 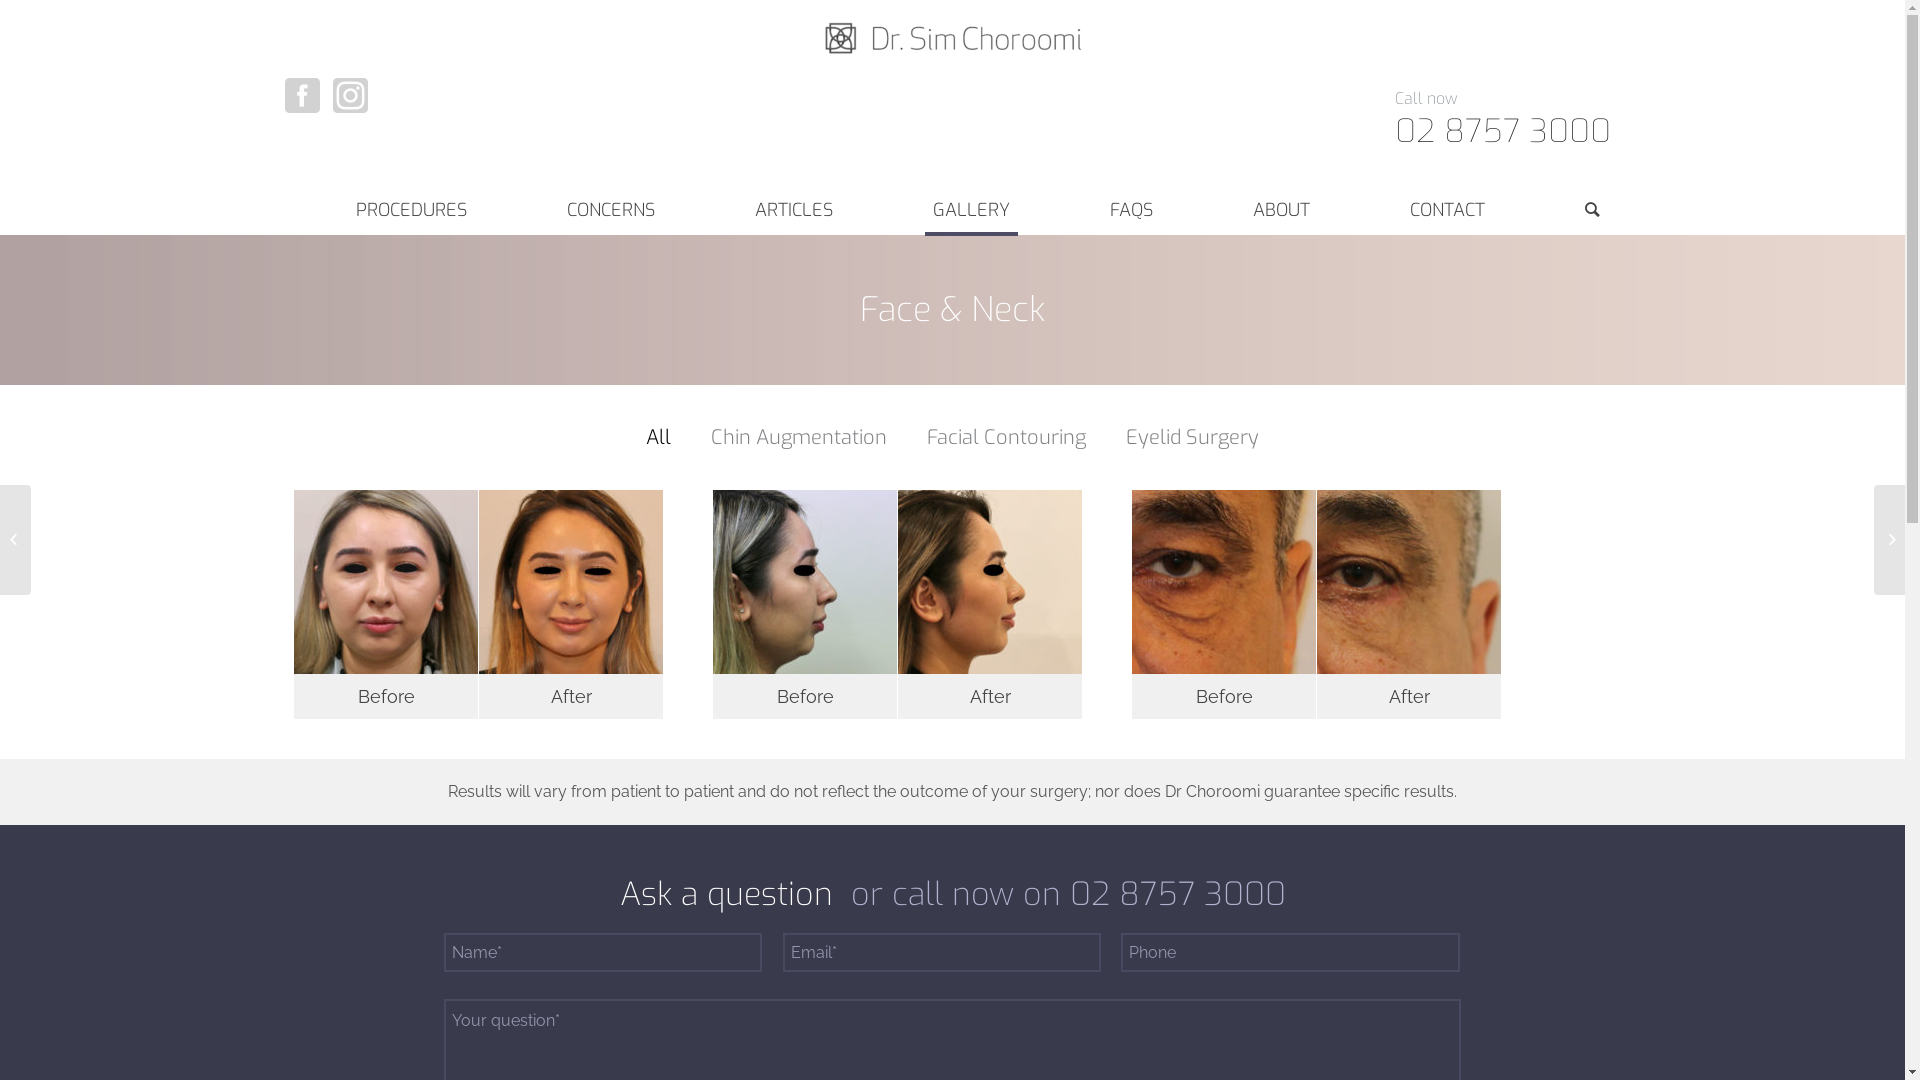 I want to click on FAQS, so click(x=1132, y=210).